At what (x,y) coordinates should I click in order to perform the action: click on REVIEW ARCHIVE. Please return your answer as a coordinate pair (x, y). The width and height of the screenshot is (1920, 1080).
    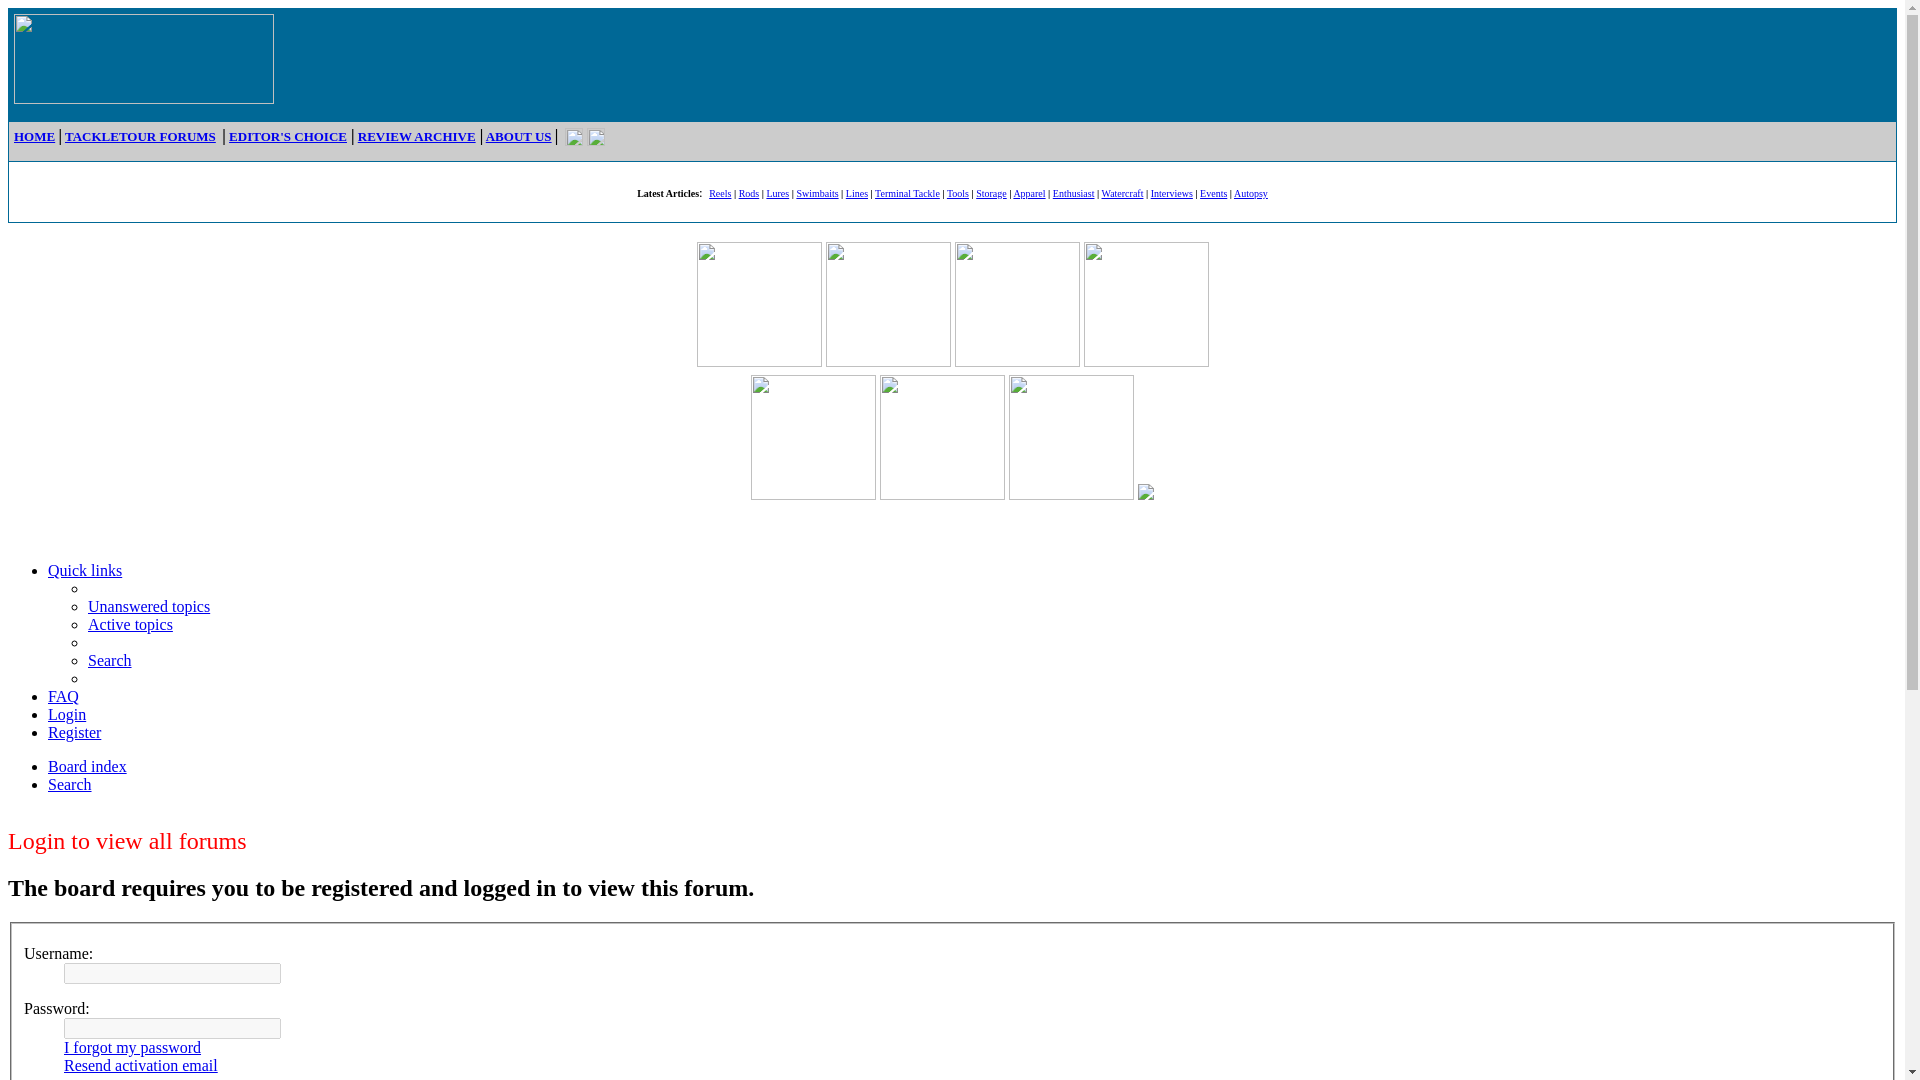
    Looking at the image, I should click on (416, 136).